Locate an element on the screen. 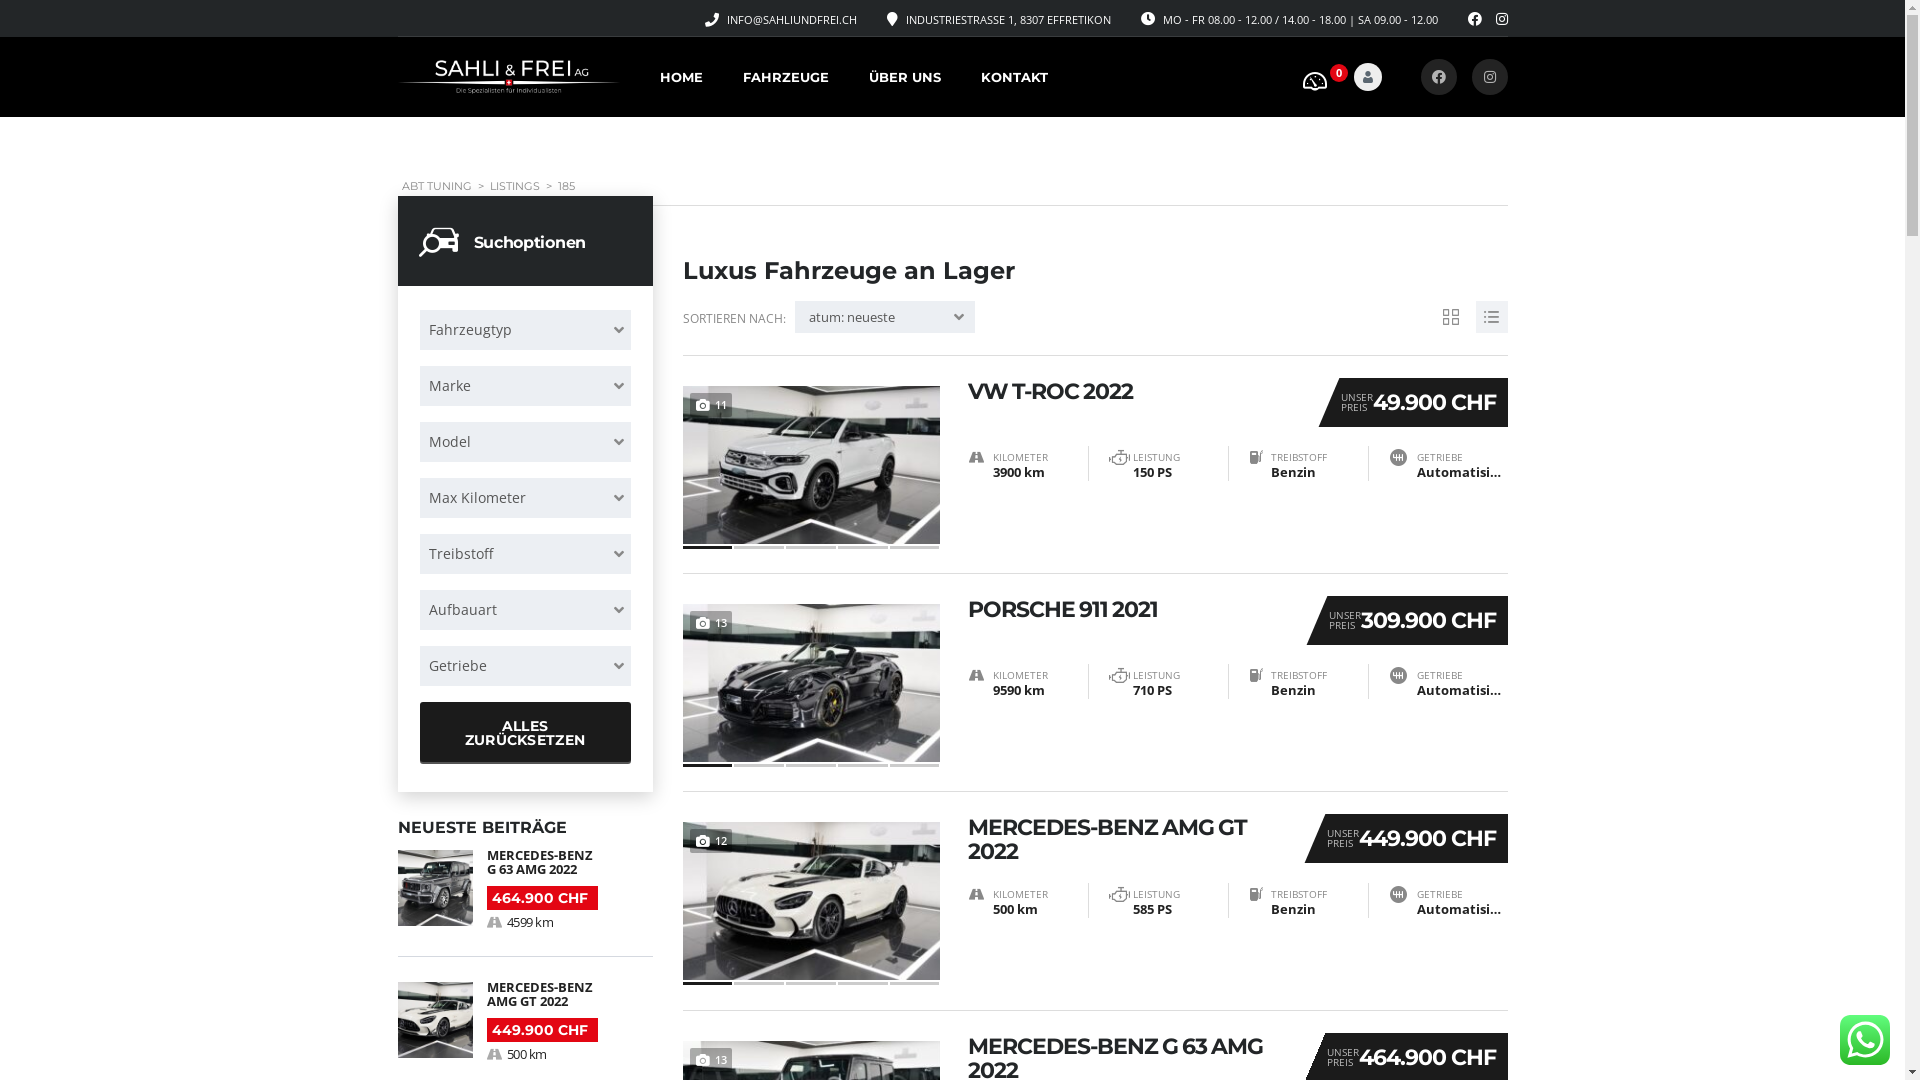 The image size is (1920, 1080). HOME is located at coordinates (682, 78).